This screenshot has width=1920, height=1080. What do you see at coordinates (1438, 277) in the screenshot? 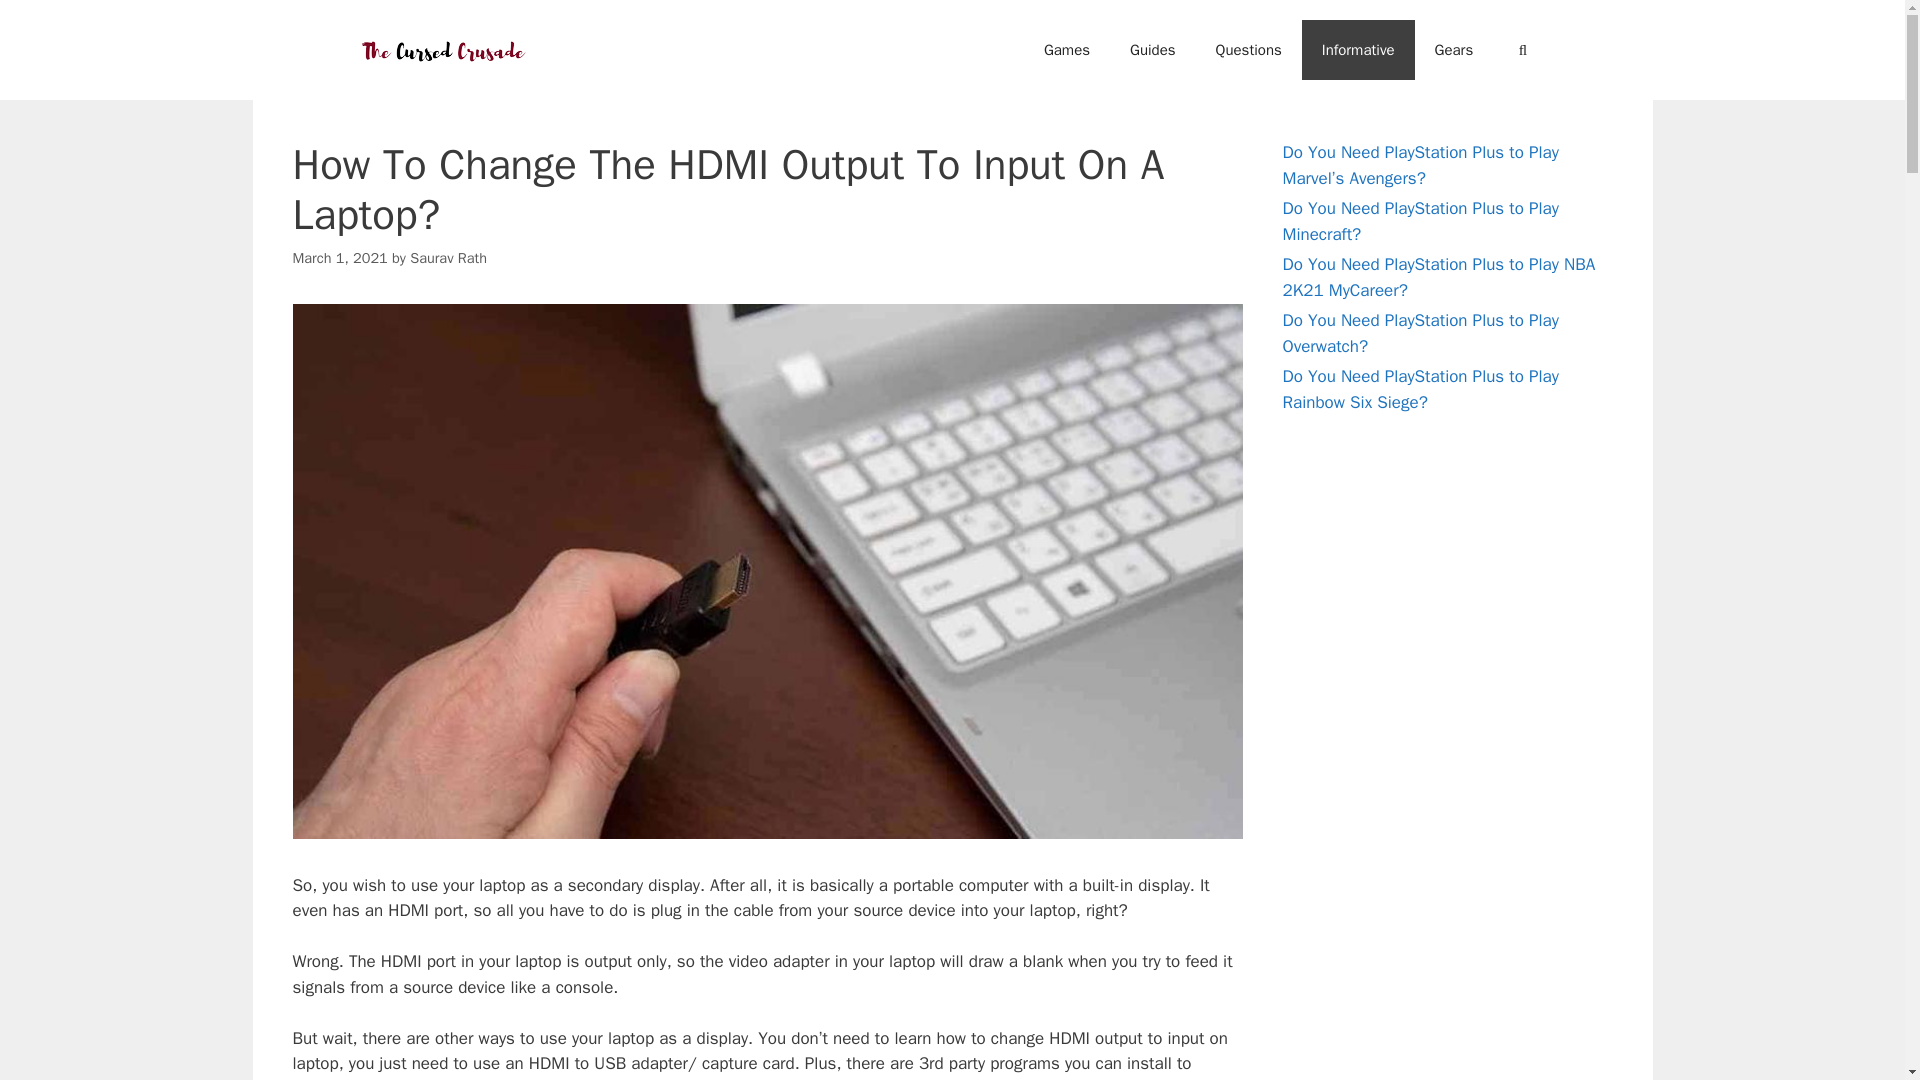
I see `Do You Need PlayStation Plus to Play NBA 2K21 MyCareer?` at bounding box center [1438, 277].